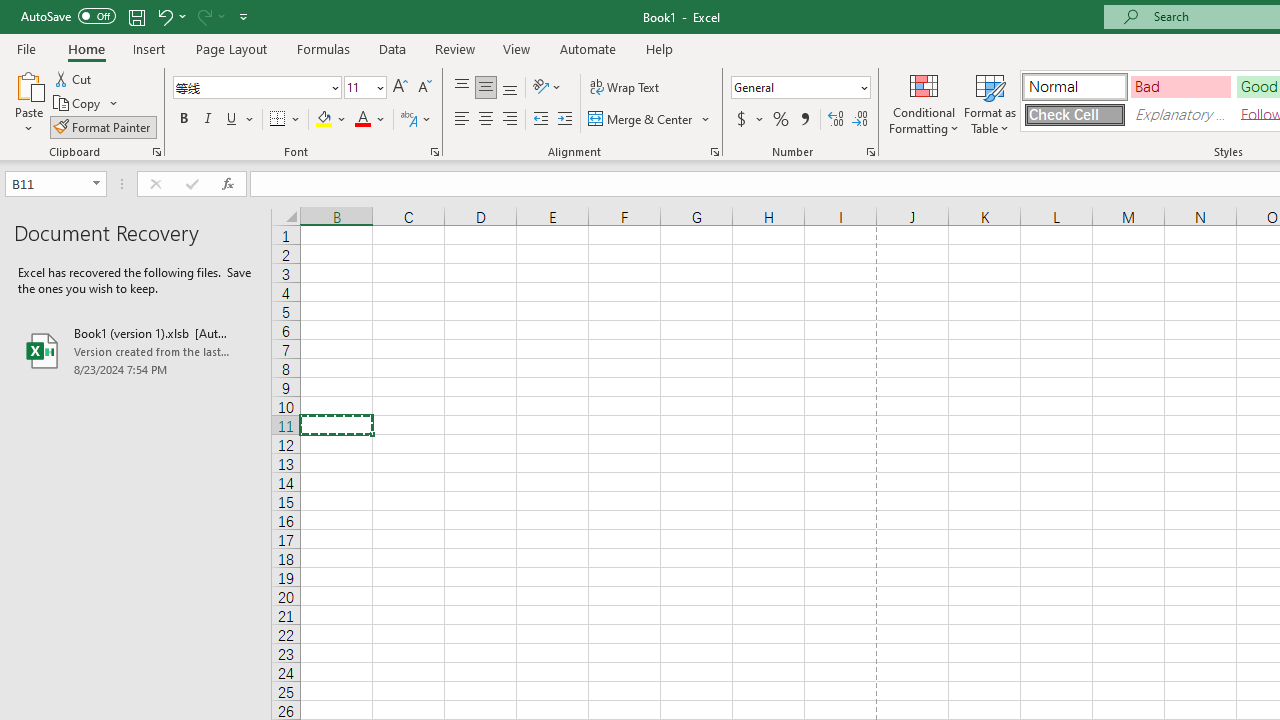 This screenshot has width=1280, height=720. Describe the element at coordinates (156, 152) in the screenshot. I see `Office Clipboard...` at that location.